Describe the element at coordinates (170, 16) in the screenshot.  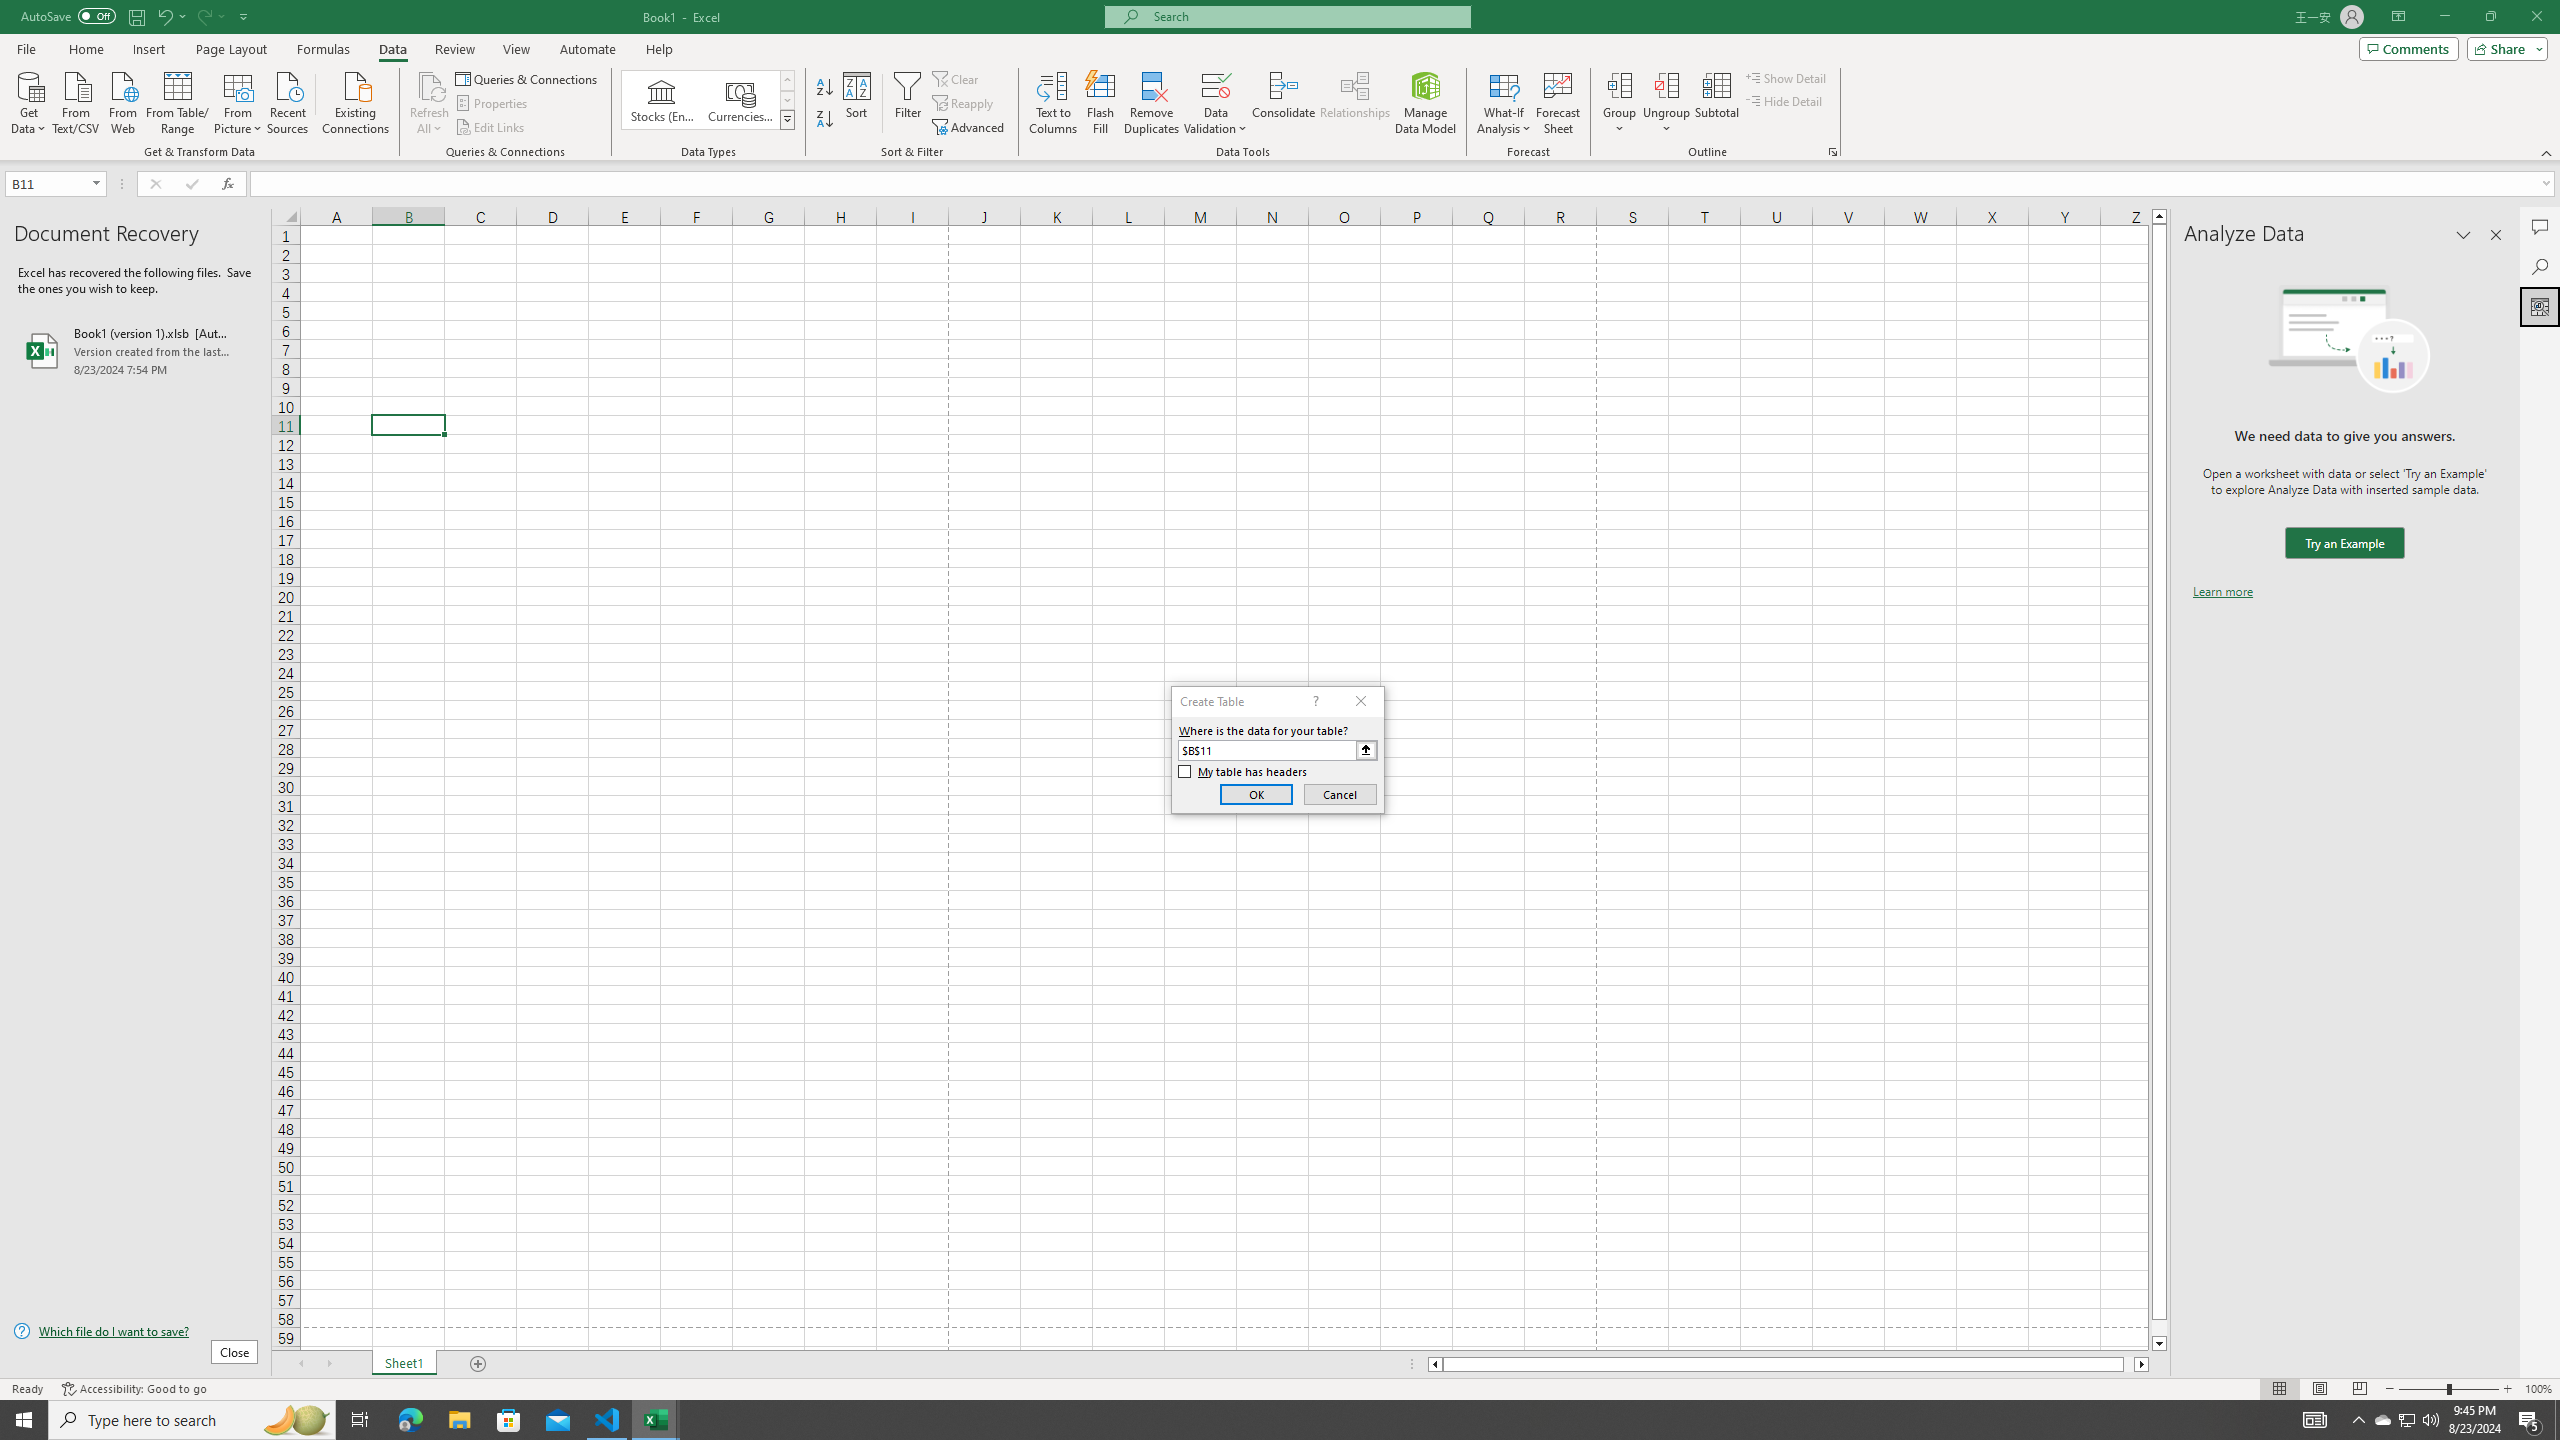
I see `Undo` at that location.